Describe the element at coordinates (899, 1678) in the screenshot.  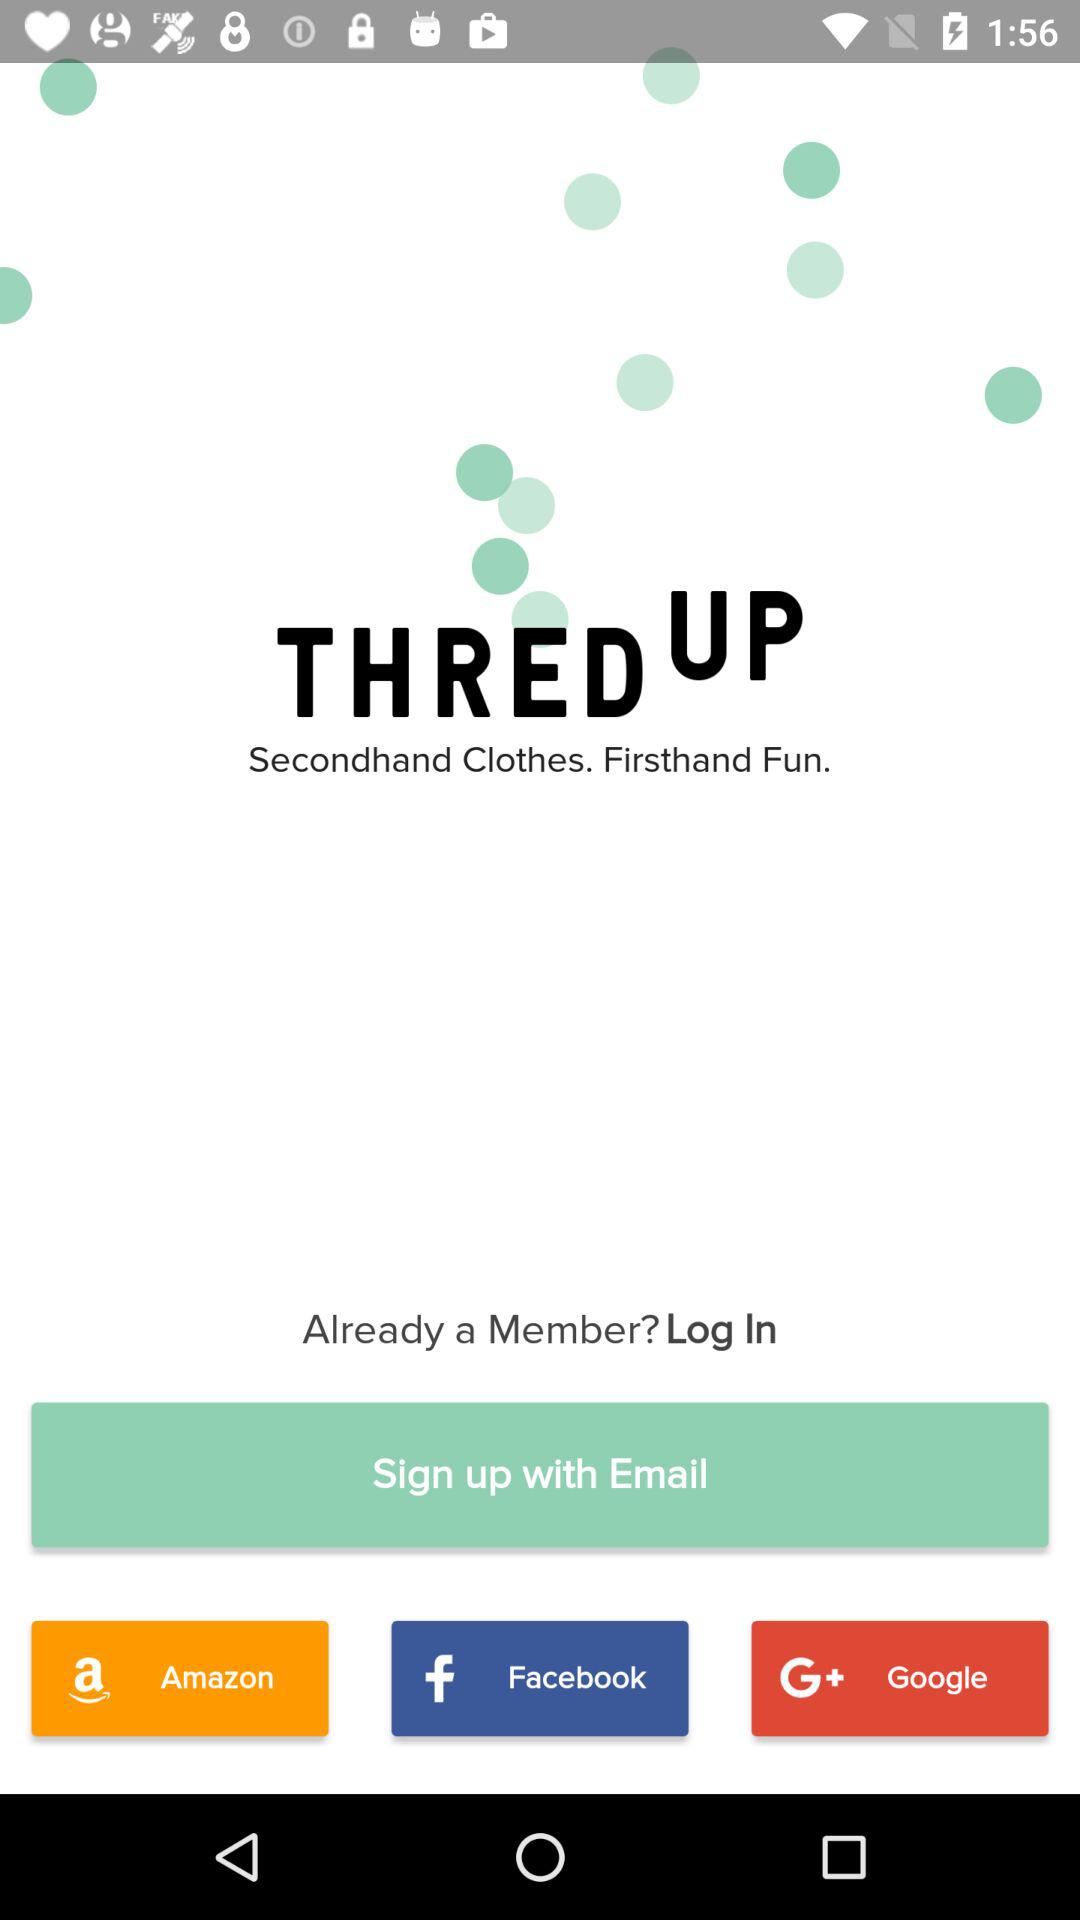
I see `choose google item` at that location.